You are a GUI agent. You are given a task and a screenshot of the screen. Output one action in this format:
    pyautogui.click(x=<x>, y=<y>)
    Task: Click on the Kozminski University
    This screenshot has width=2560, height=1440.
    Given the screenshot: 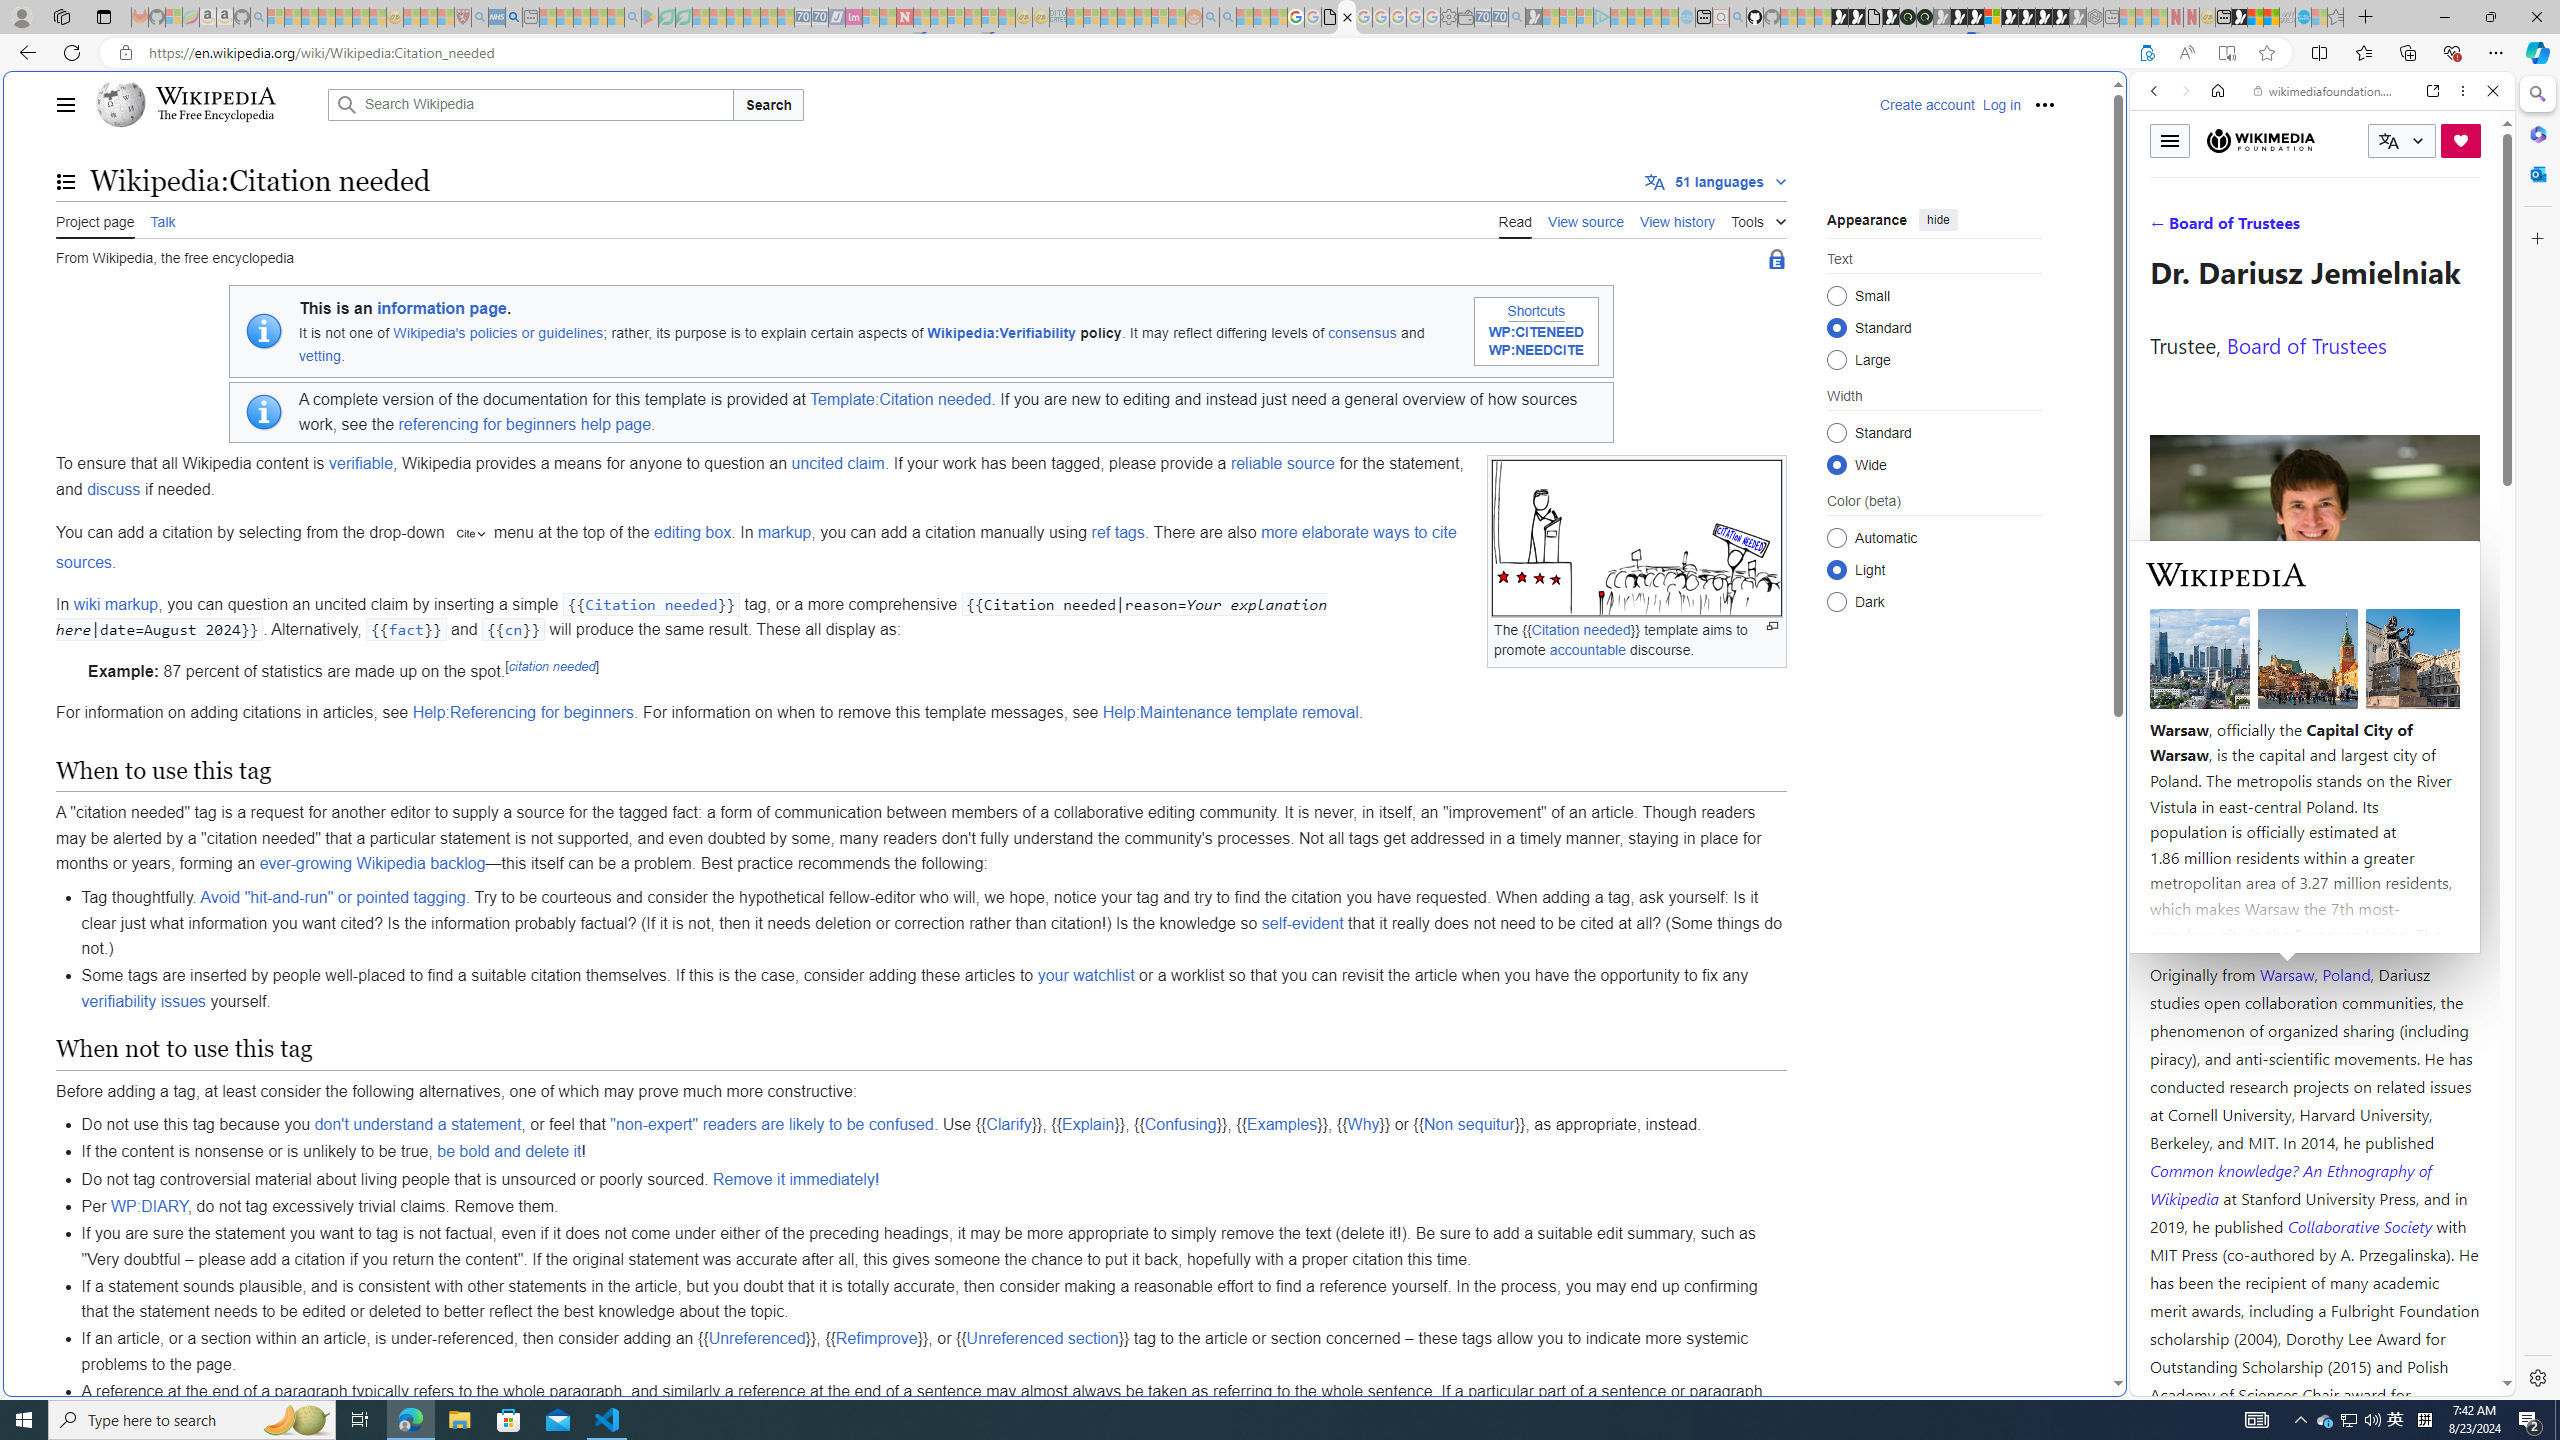 What is the action you would take?
    pyautogui.click(x=2314, y=855)
    